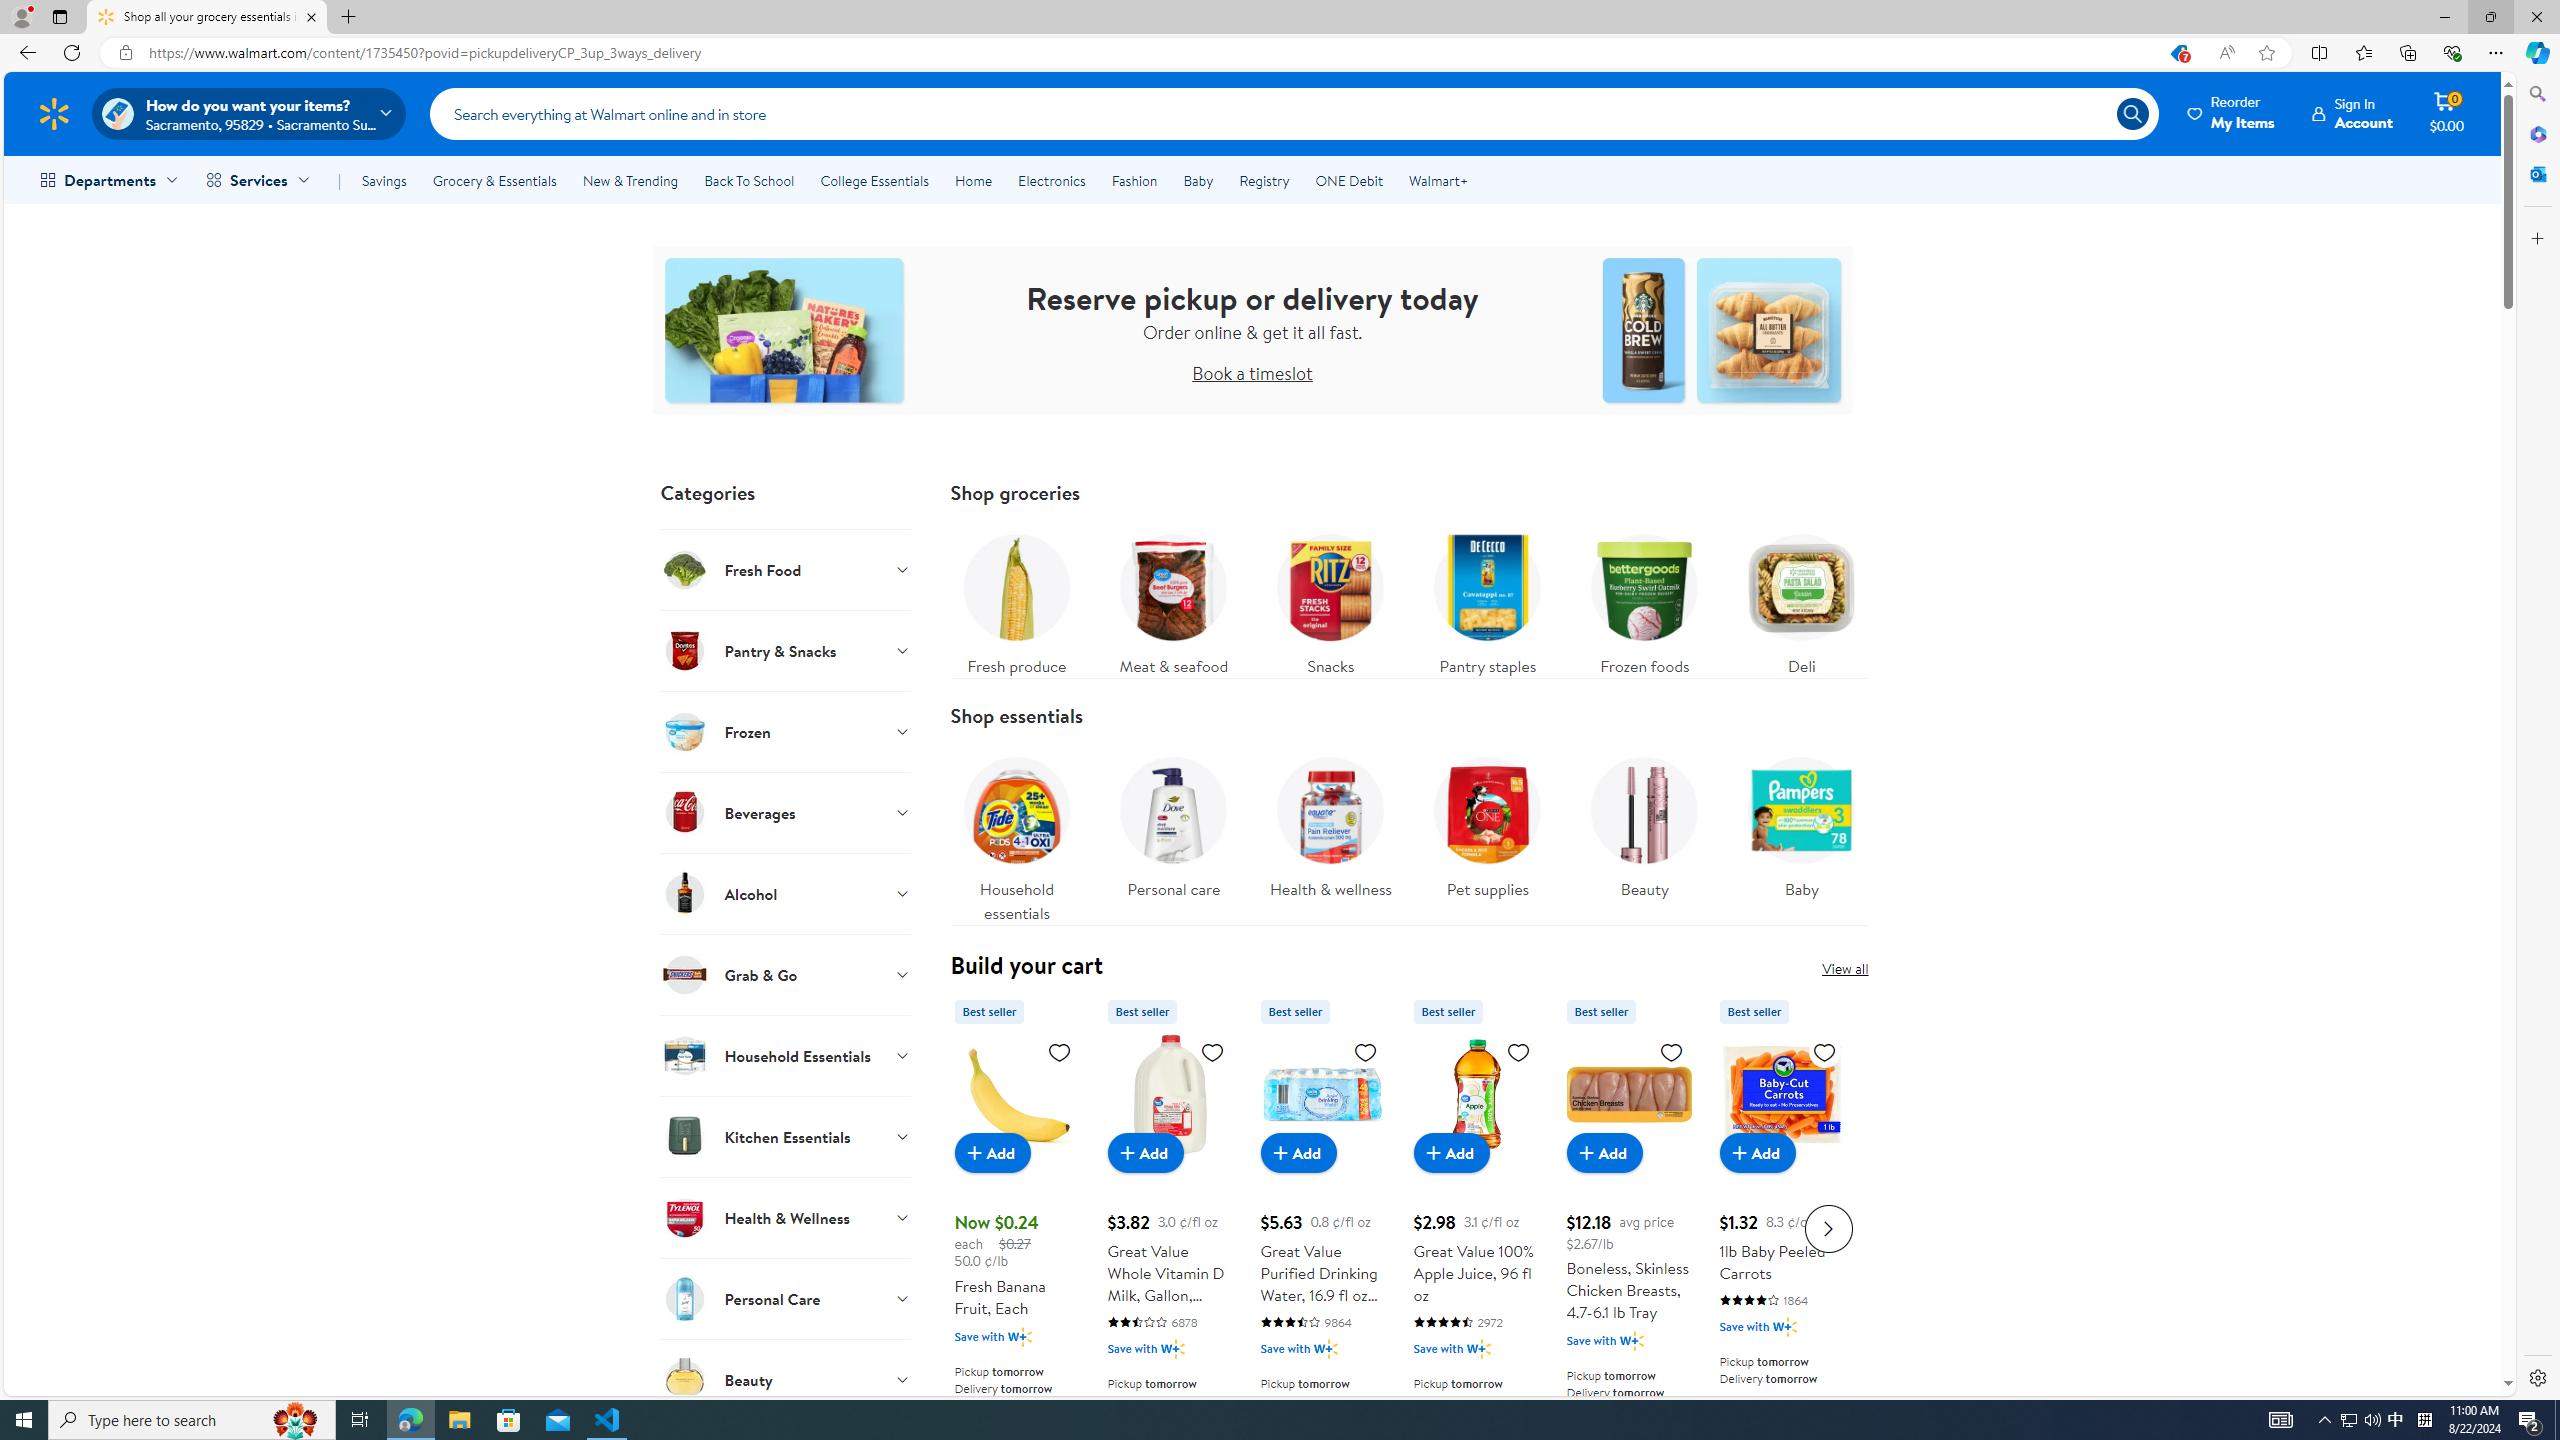 The height and width of the screenshot is (1440, 2560). What do you see at coordinates (1134, 180) in the screenshot?
I see `Fashion` at bounding box center [1134, 180].